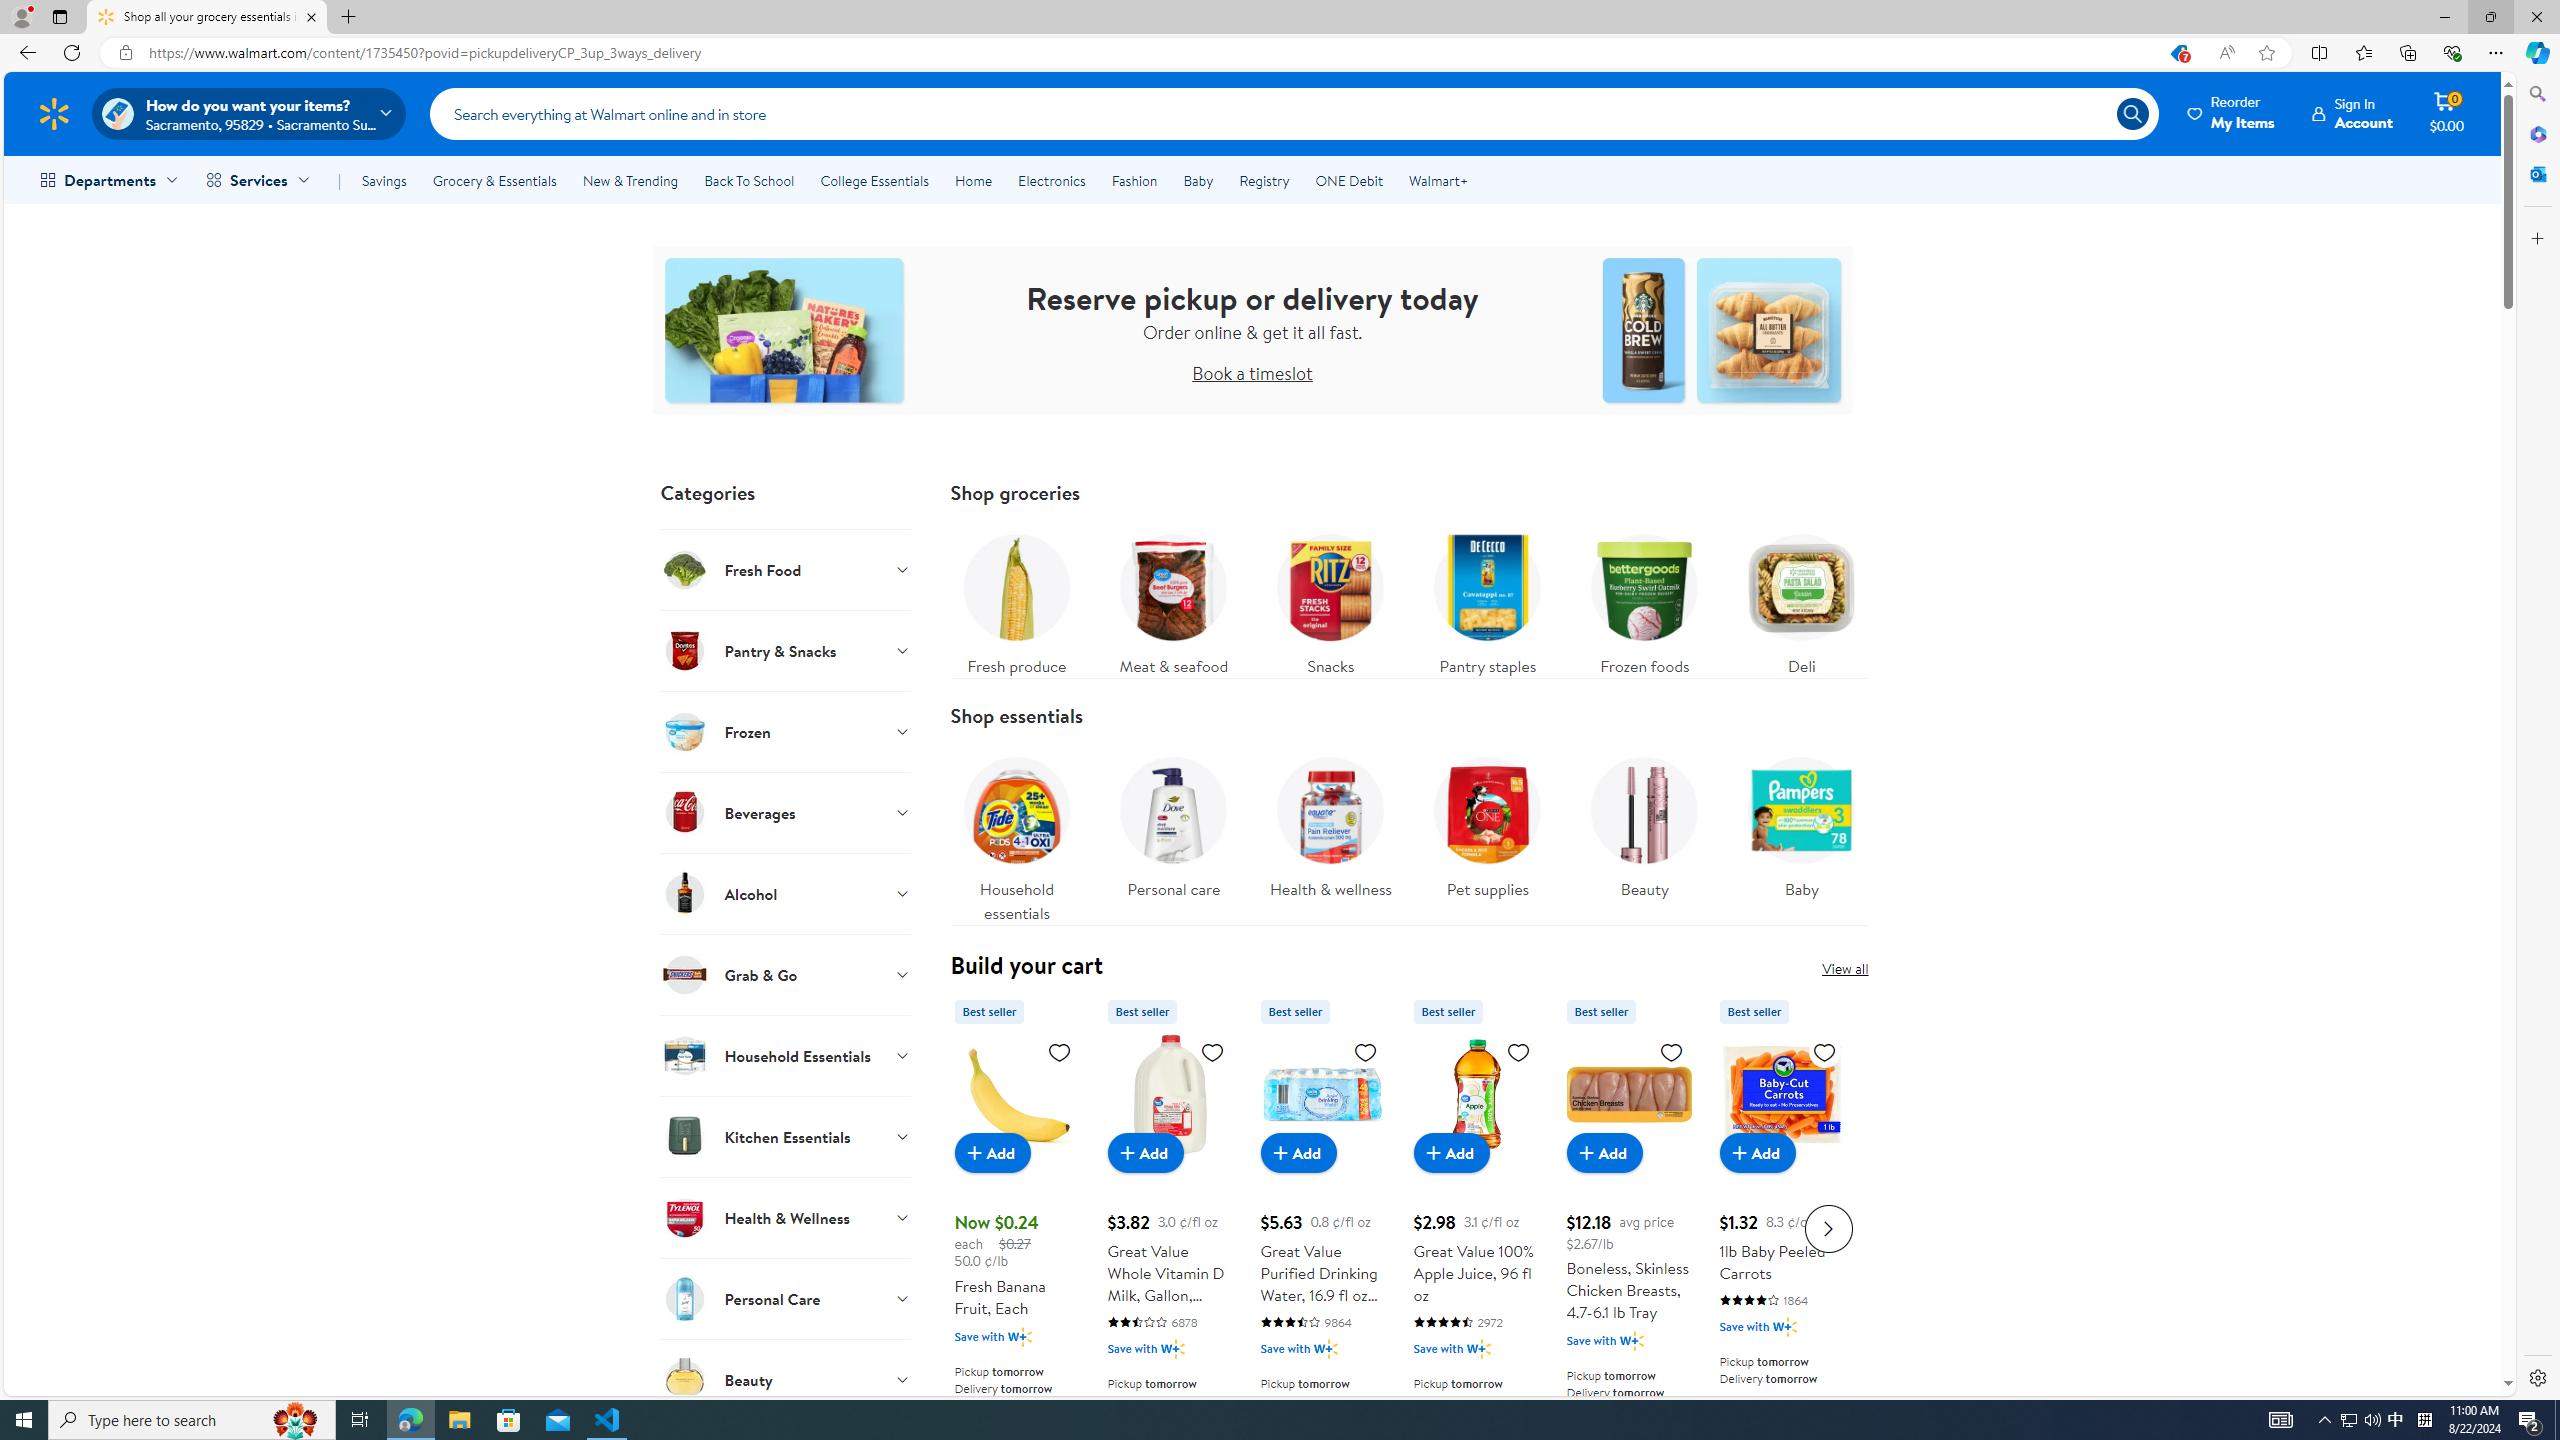 The height and width of the screenshot is (1440, 2560). What do you see at coordinates (1134, 180) in the screenshot?
I see `Fashion` at bounding box center [1134, 180].